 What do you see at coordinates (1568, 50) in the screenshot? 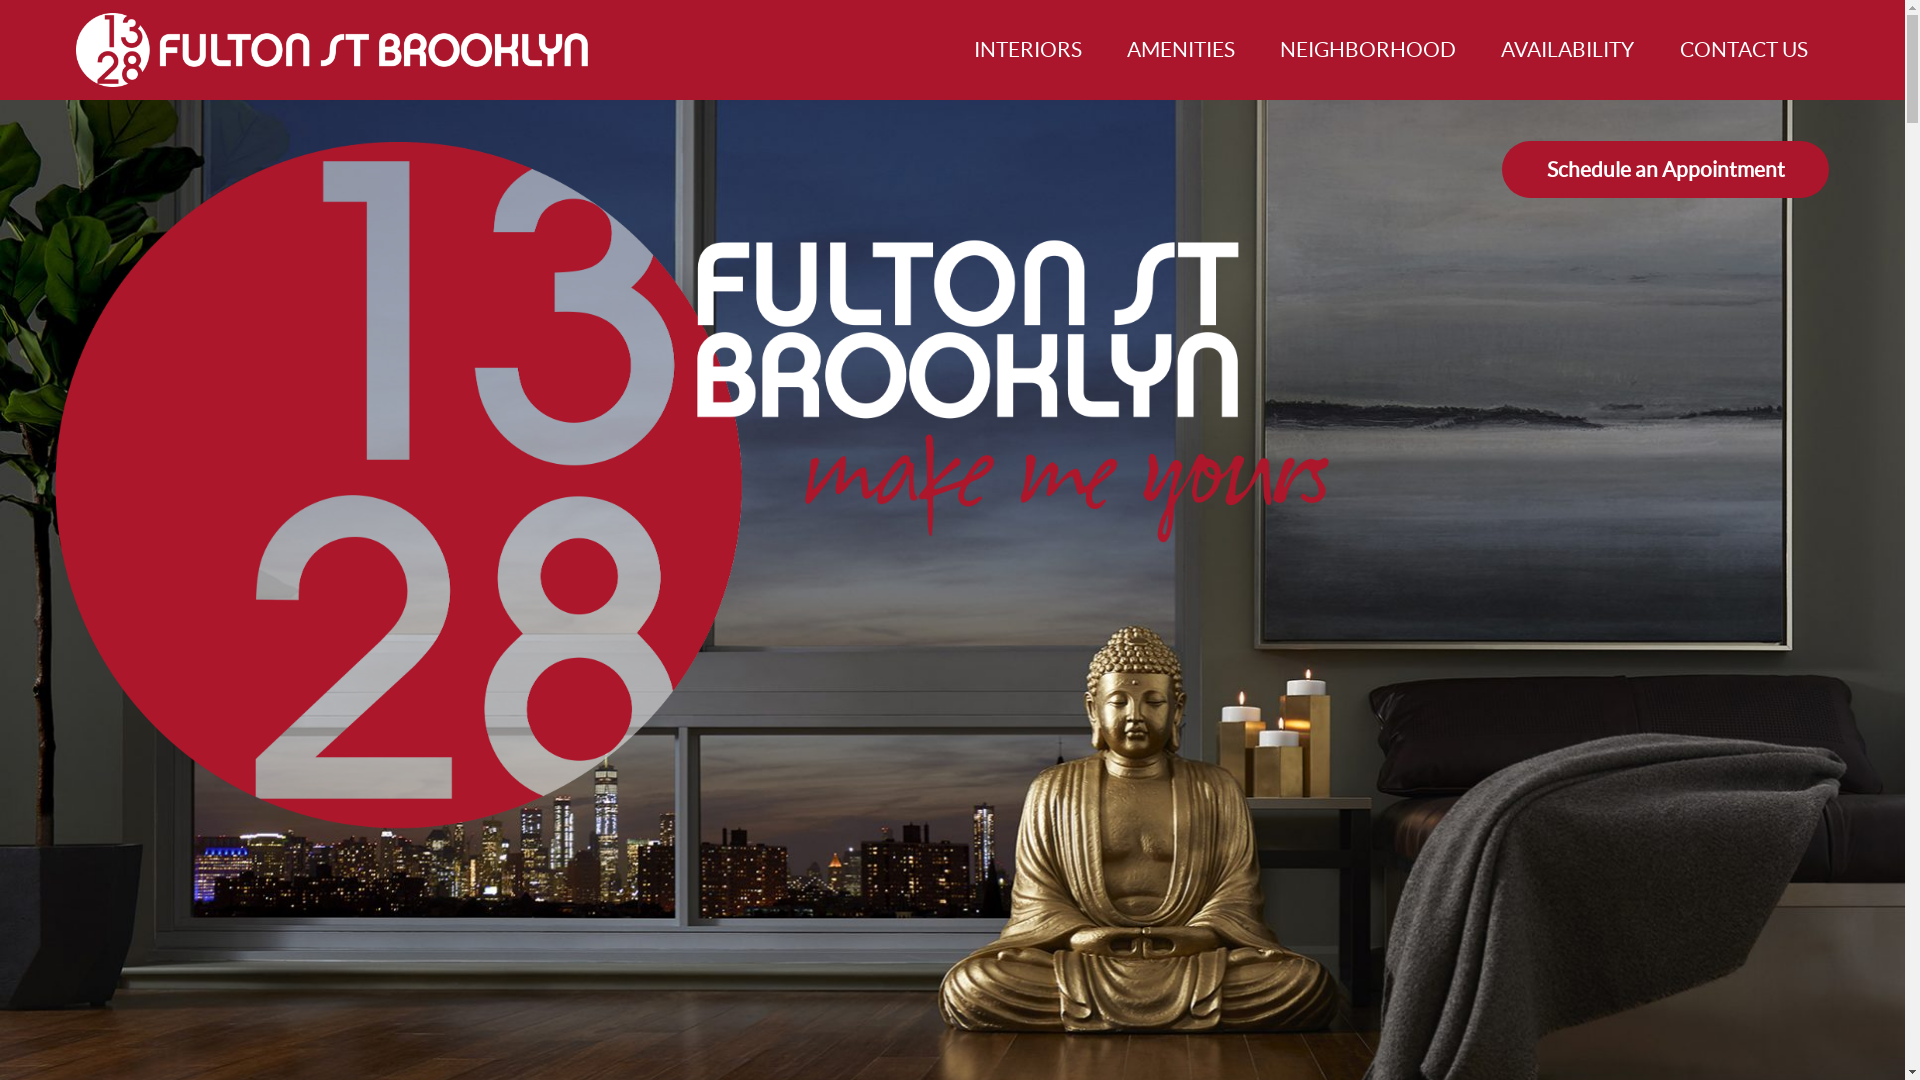
I see `AVAILABILITY` at bounding box center [1568, 50].